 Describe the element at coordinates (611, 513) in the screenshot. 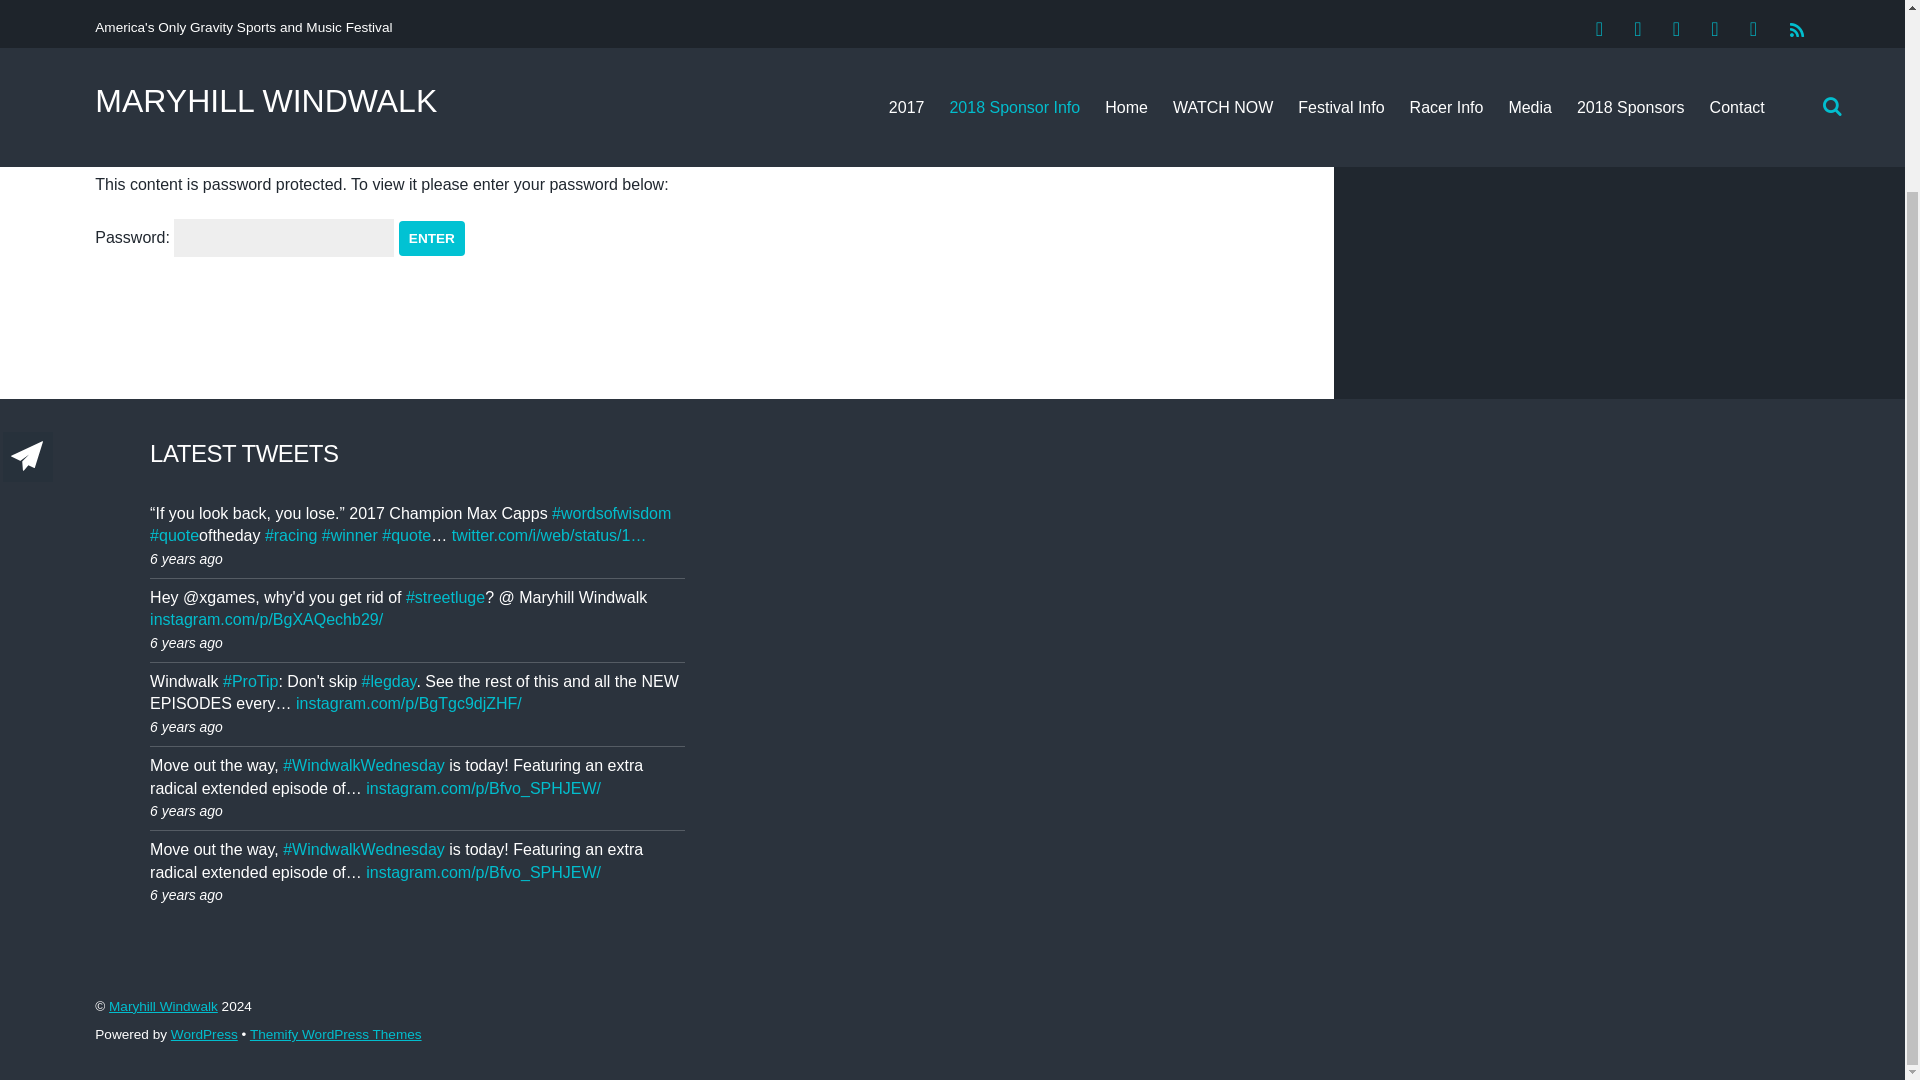

I see `wordsofwisdom` at that location.